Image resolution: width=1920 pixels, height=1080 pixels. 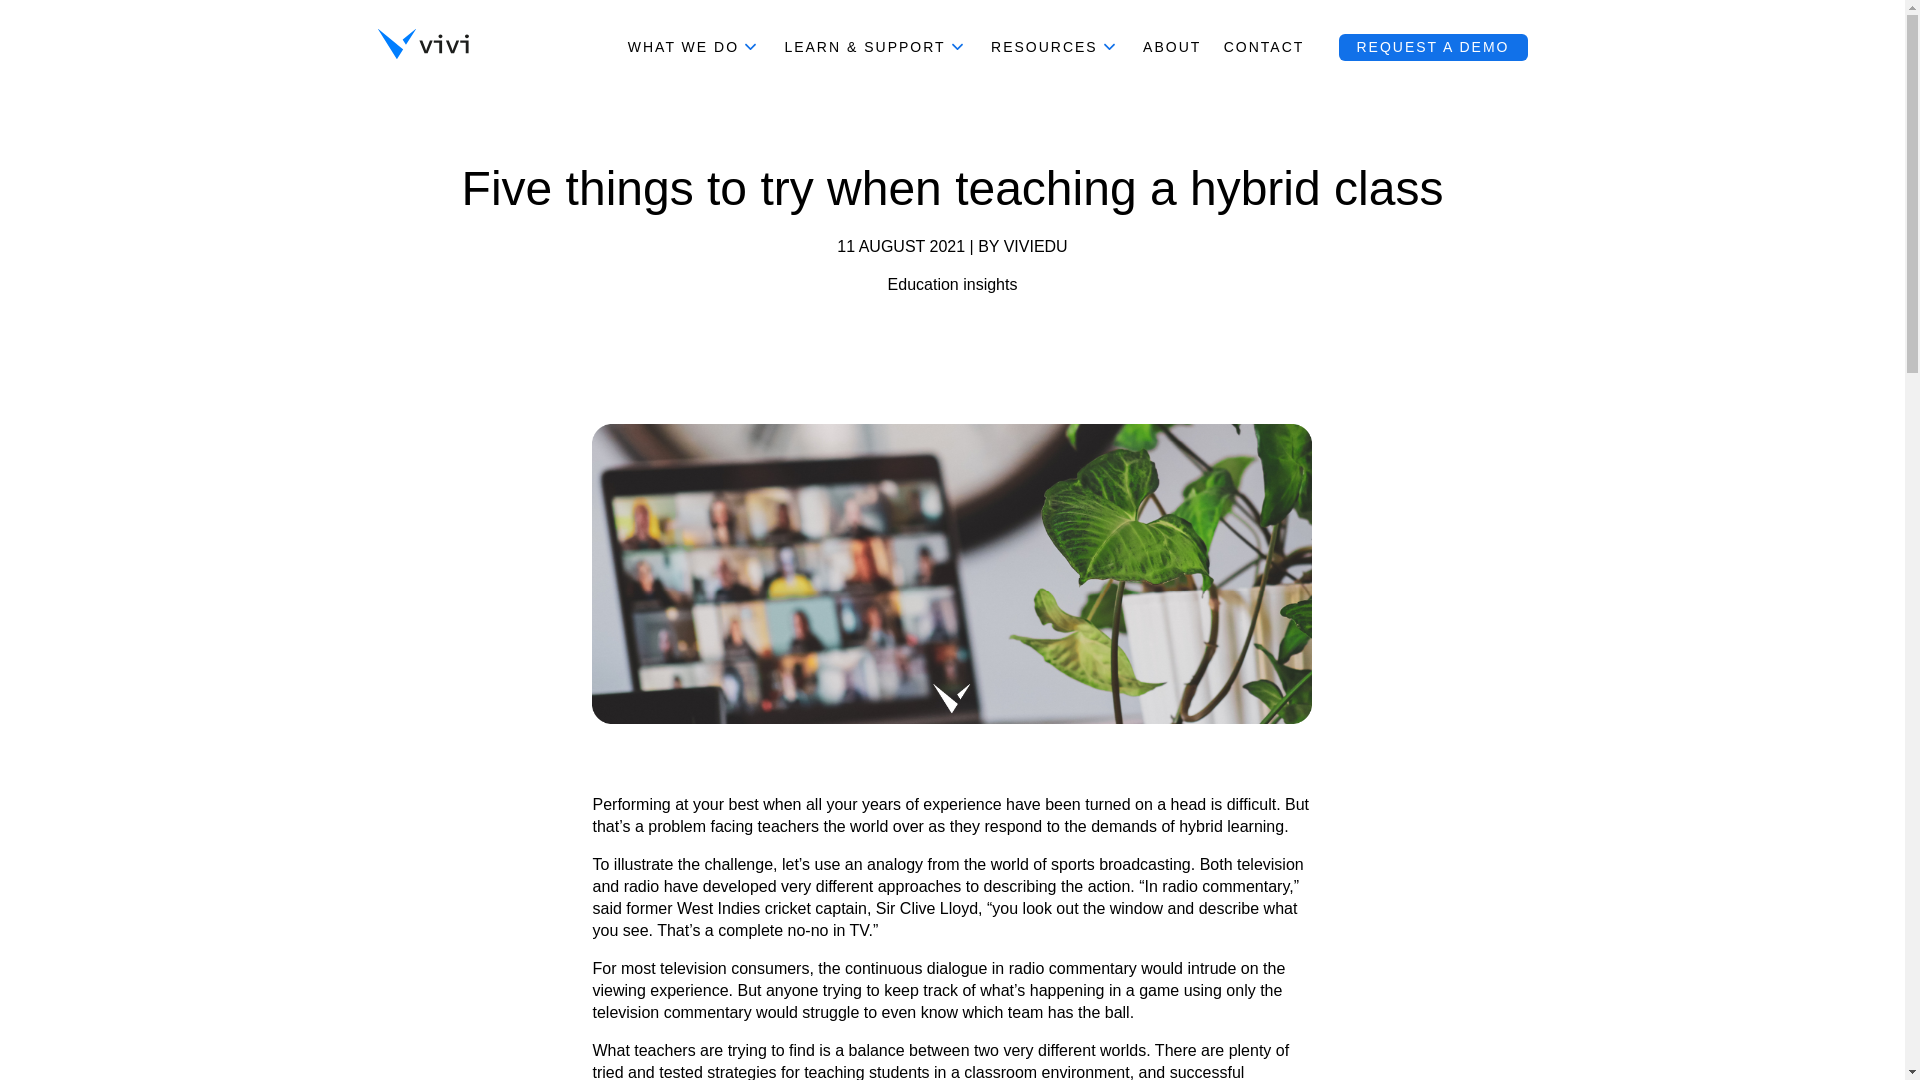 What do you see at coordinates (1264, 46) in the screenshot?
I see `CONTACT` at bounding box center [1264, 46].